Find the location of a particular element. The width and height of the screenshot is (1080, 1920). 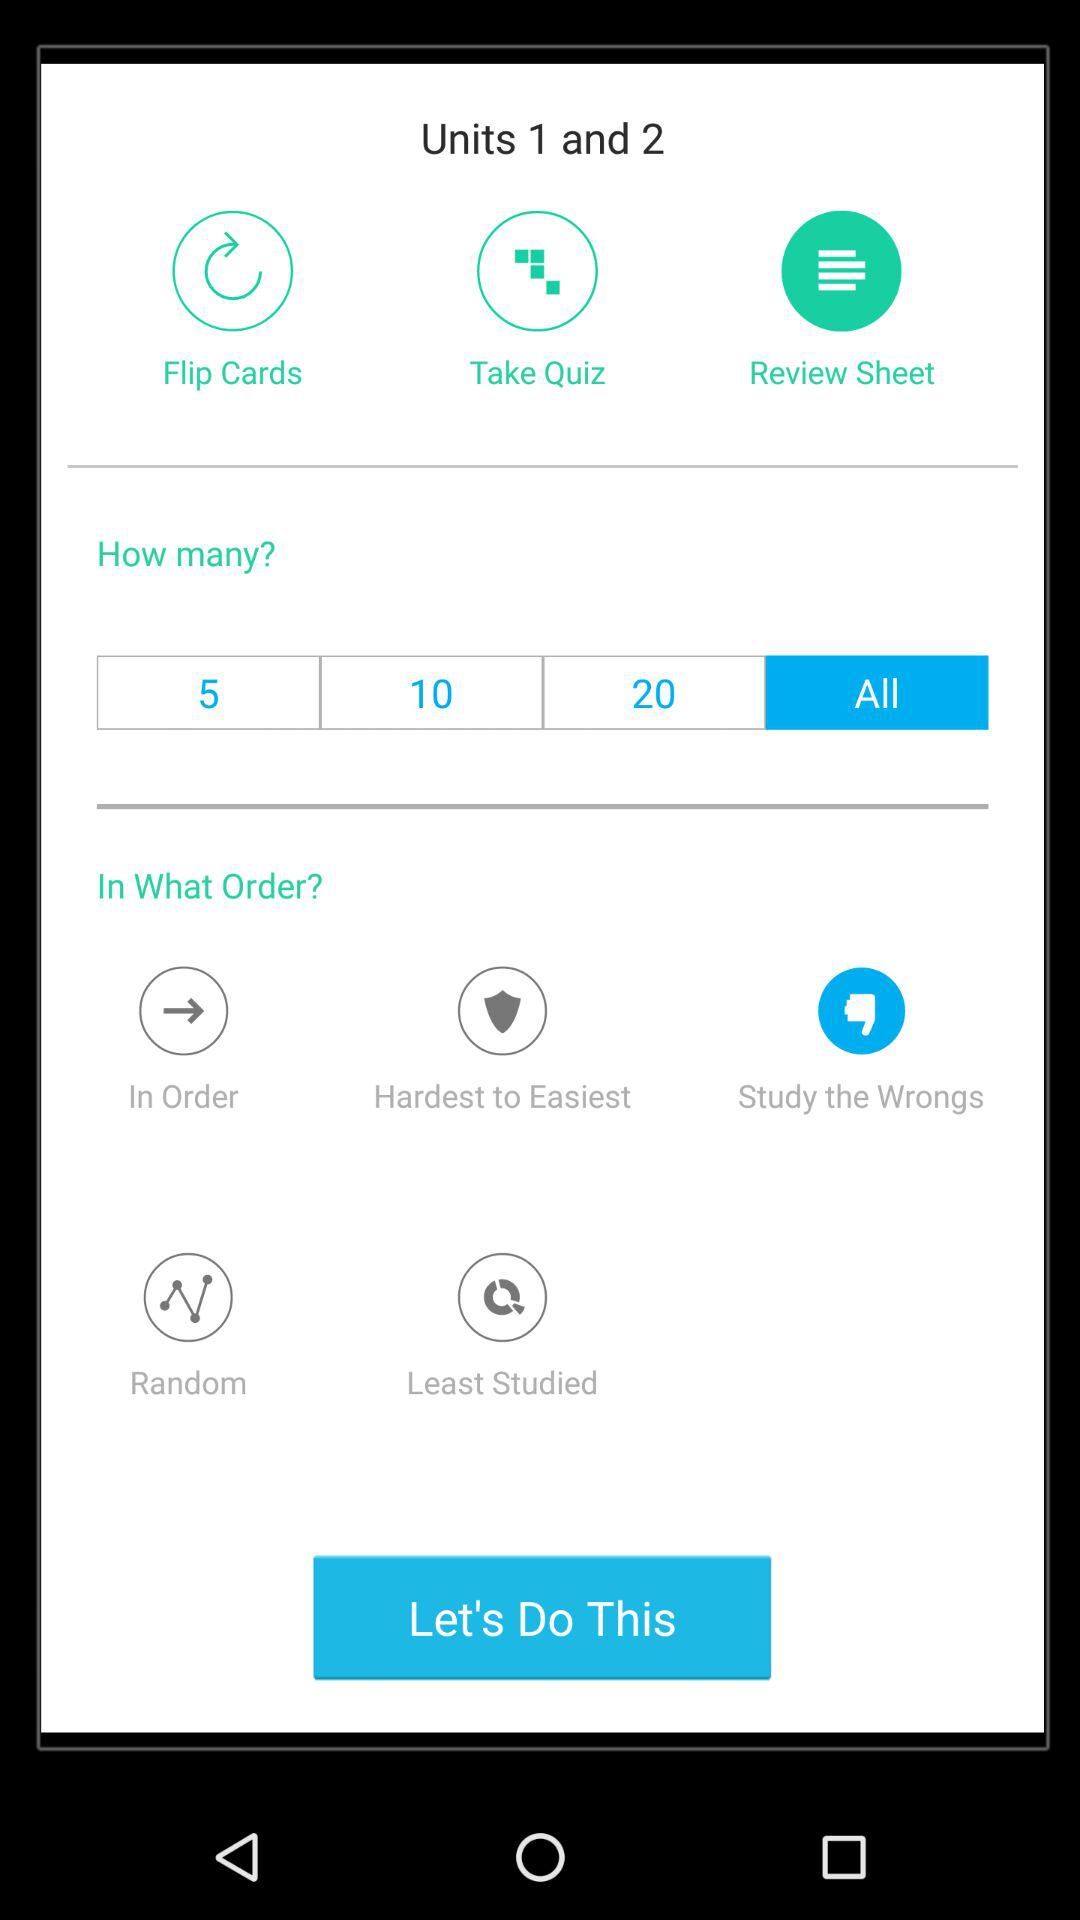

take the quiz is located at coordinates (537, 270).